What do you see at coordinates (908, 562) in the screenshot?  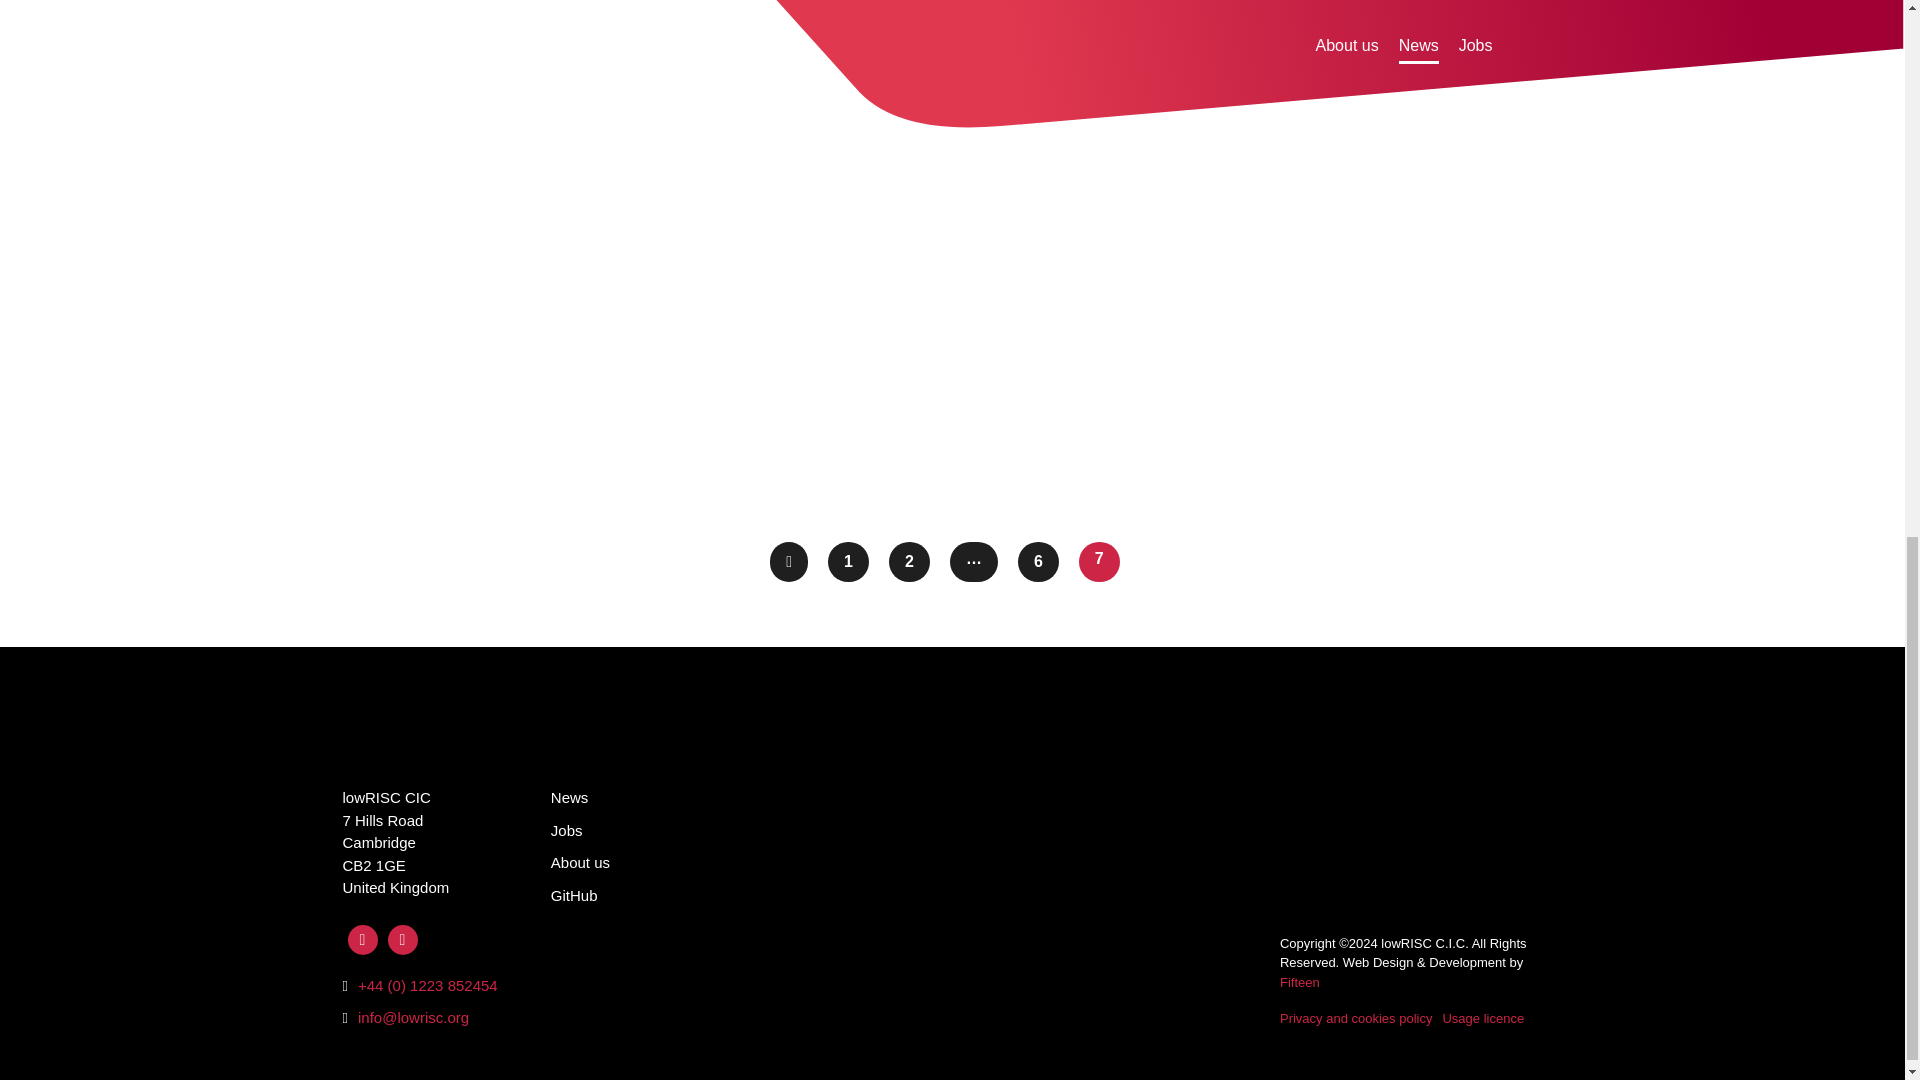 I see `2` at bounding box center [908, 562].